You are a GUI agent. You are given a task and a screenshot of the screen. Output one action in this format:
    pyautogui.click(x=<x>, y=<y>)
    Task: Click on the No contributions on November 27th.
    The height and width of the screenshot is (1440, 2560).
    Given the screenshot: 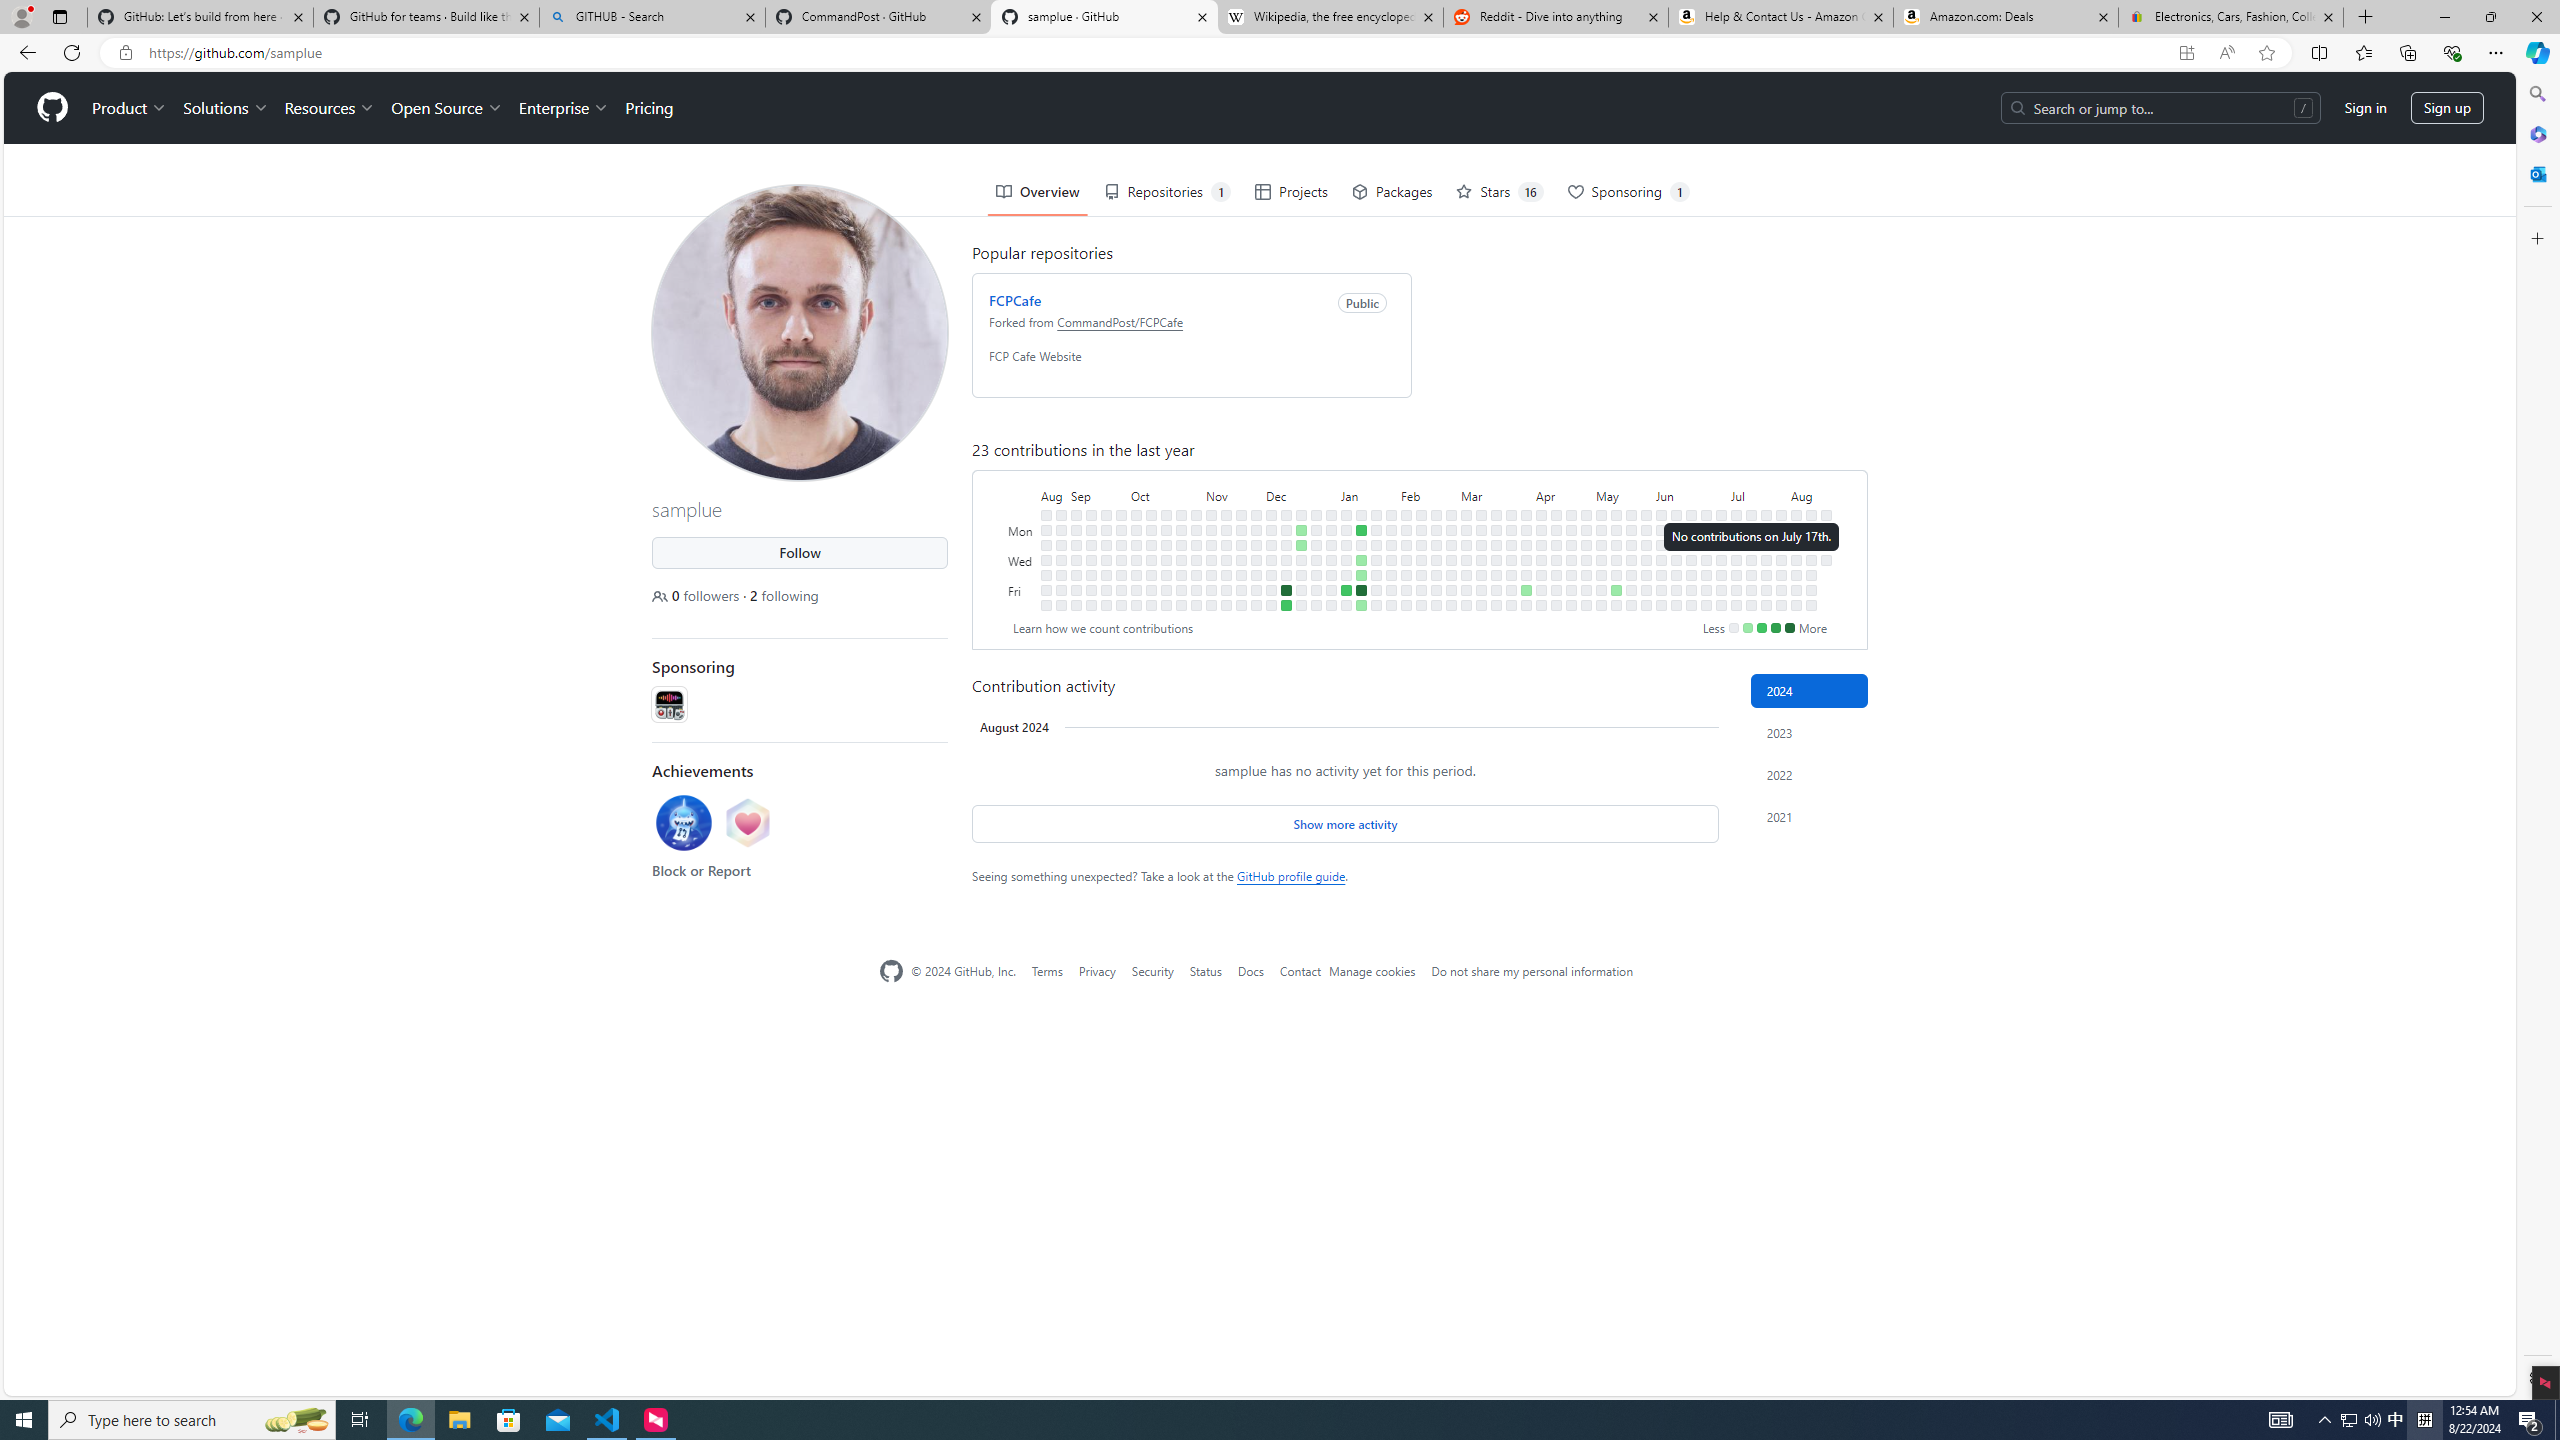 What is the action you would take?
    pyautogui.click(x=1256, y=530)
    